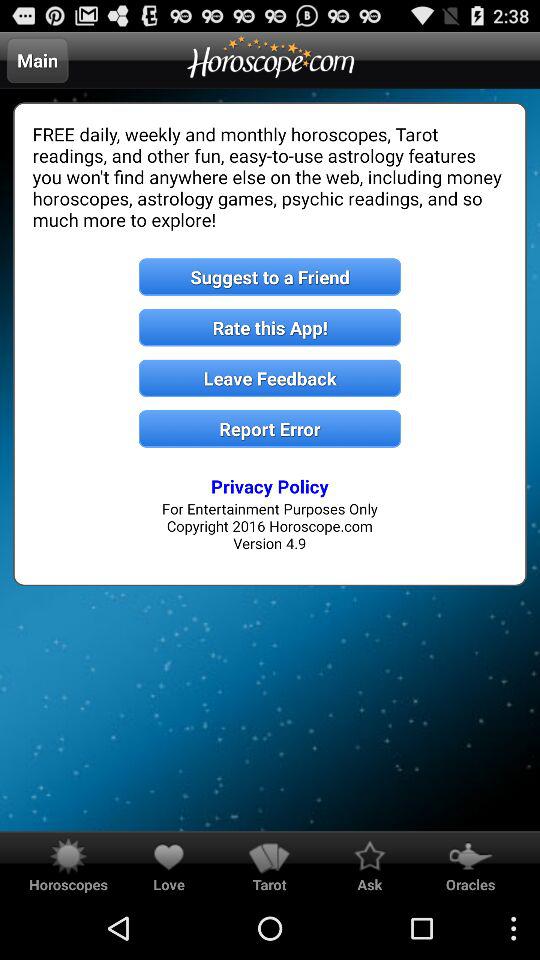  I want to click on tap privacy policy, so click(270, 486).